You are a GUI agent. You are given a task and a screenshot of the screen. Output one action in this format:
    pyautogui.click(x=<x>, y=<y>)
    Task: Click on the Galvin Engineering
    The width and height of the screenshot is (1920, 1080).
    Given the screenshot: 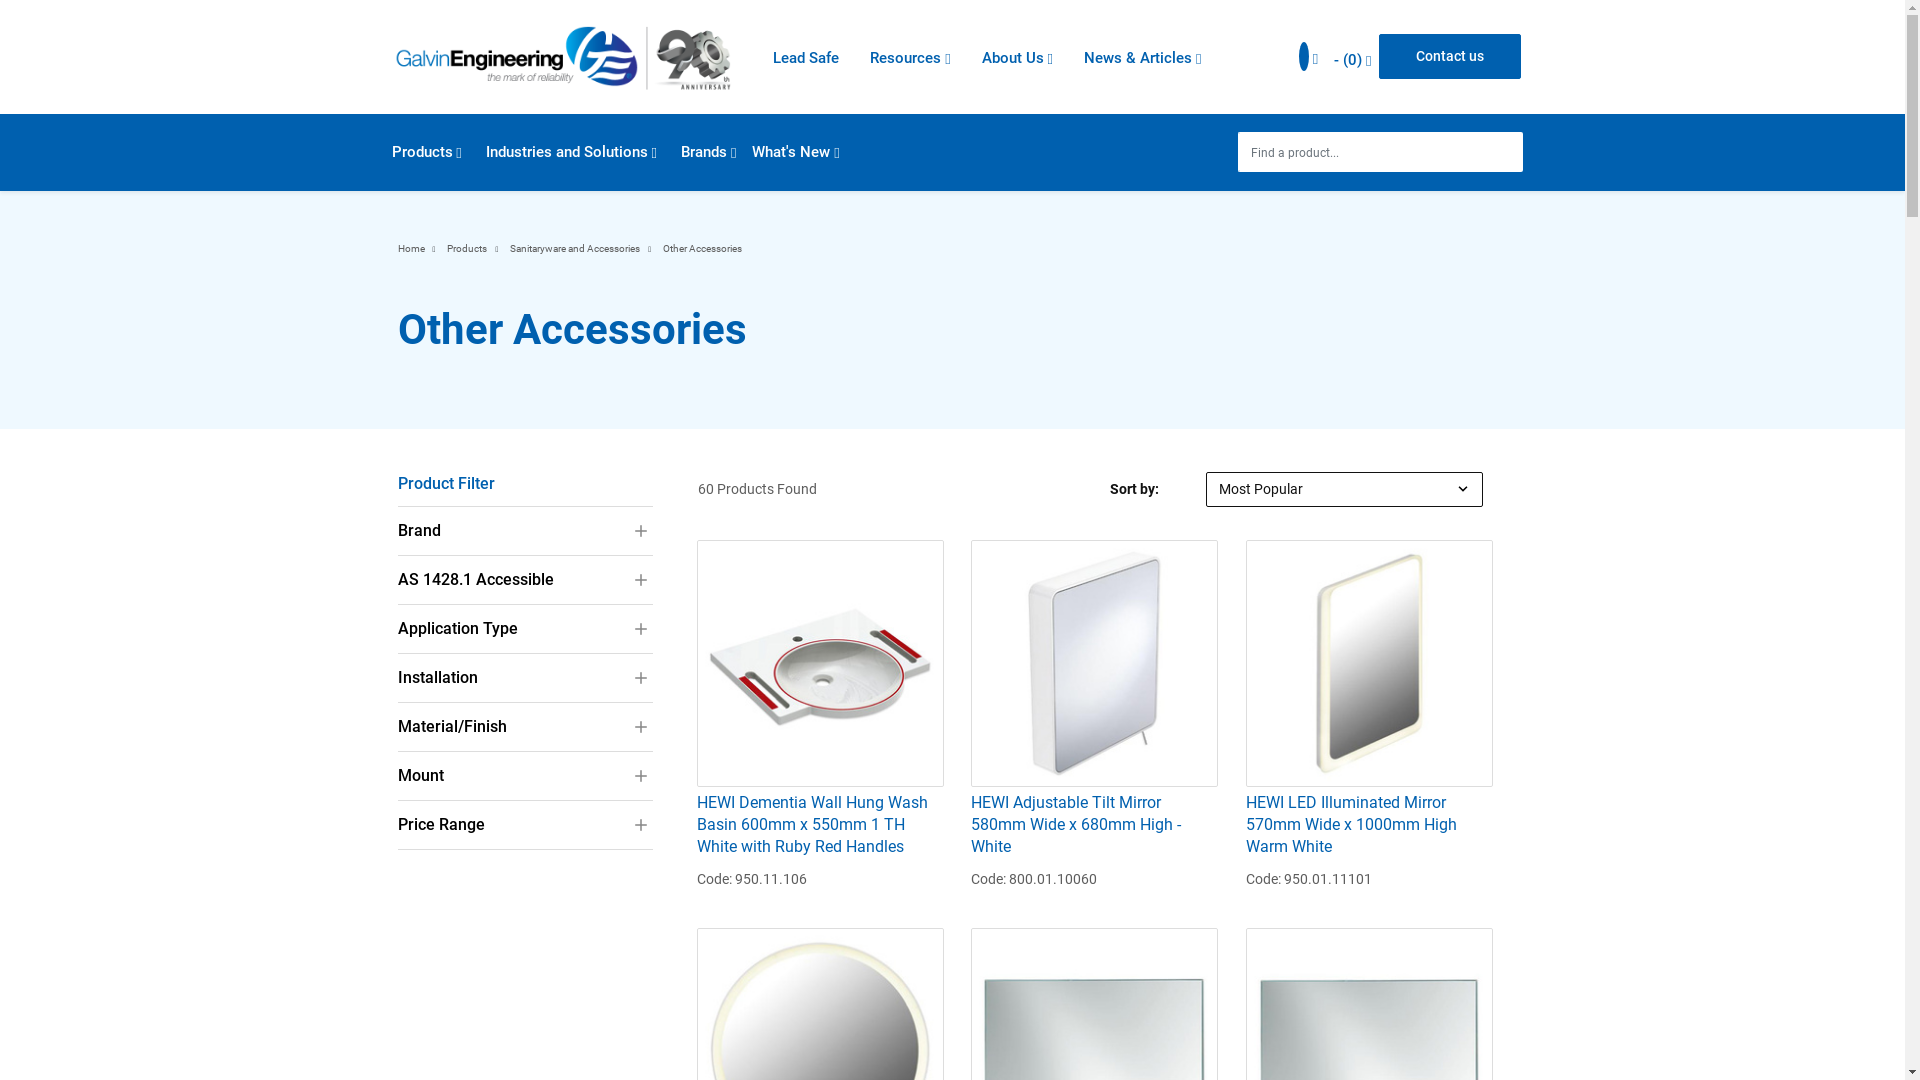 What is the action you would take?
    pyautogui.click(x=562, y=58)
    